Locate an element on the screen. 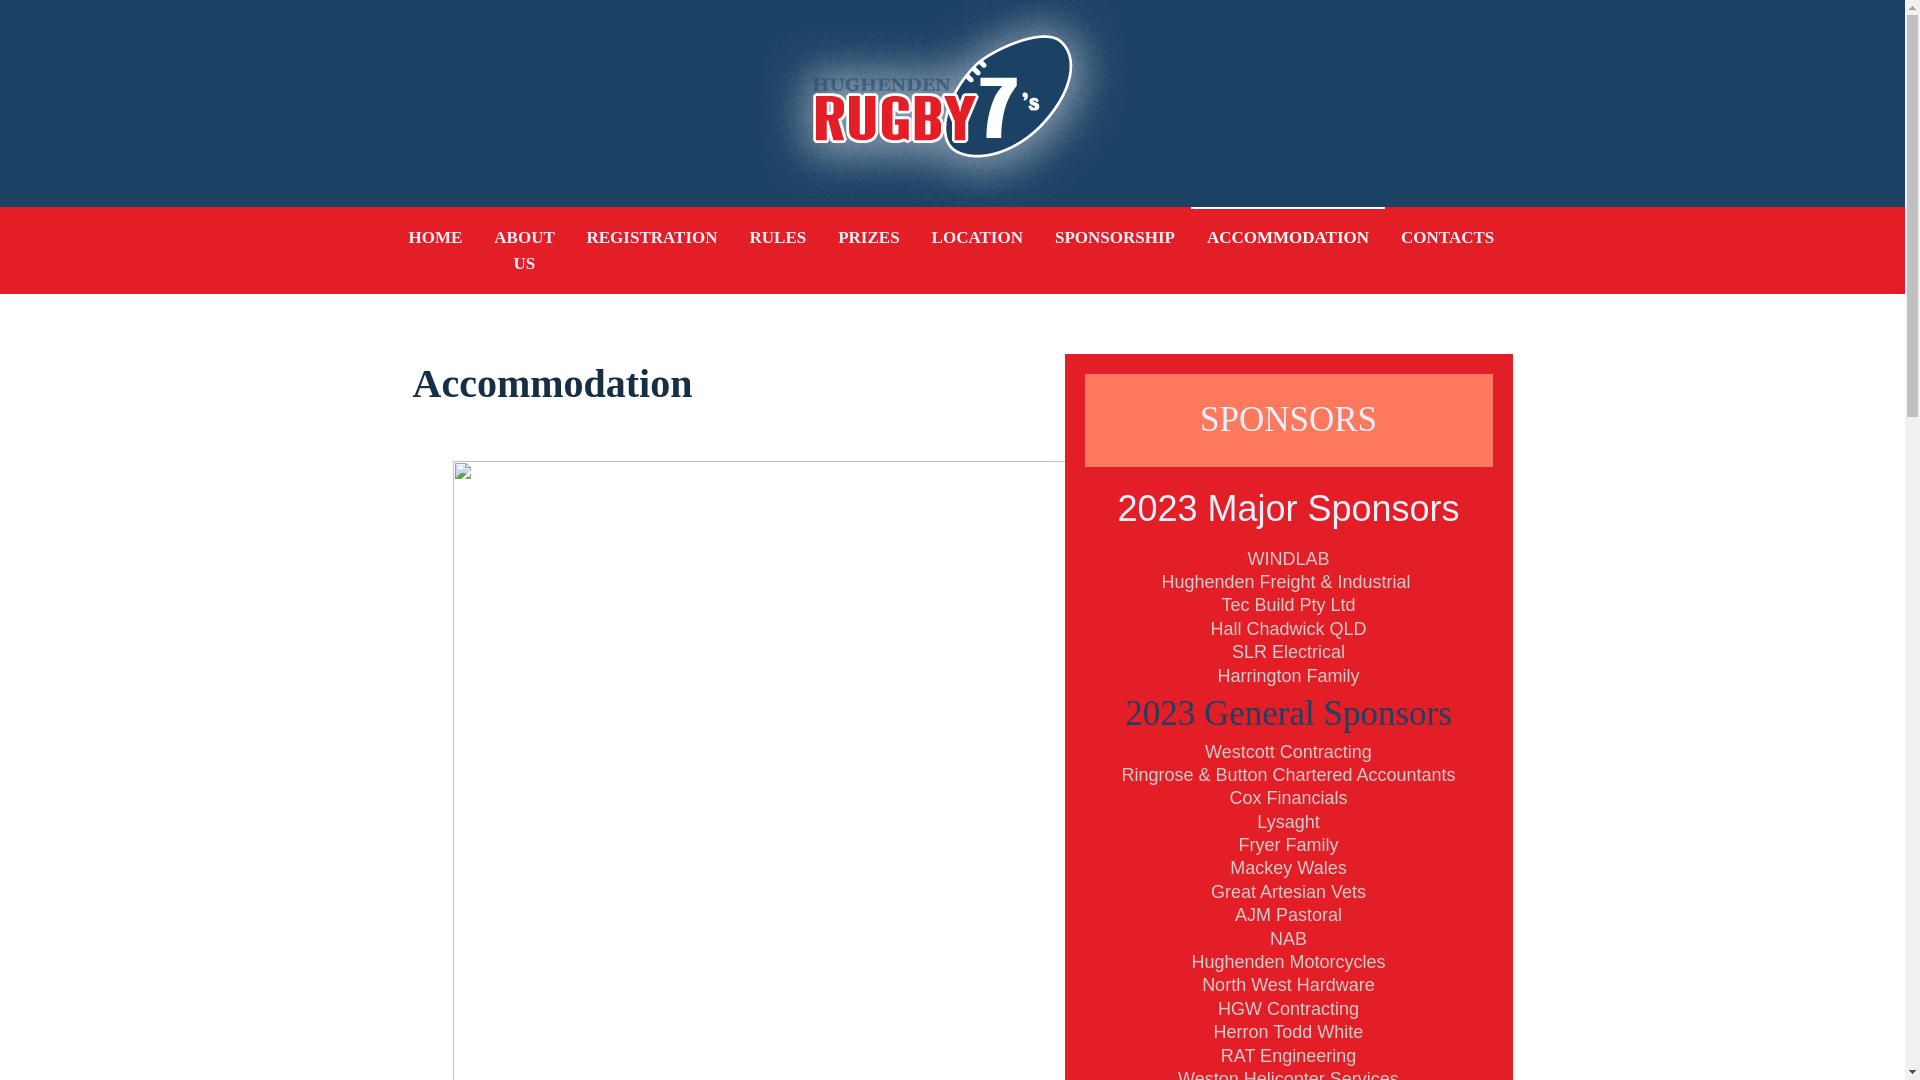 This screenshot has height=1080, width=1920. 2023 Major Sponsors is located at coordinates (1288, 508).